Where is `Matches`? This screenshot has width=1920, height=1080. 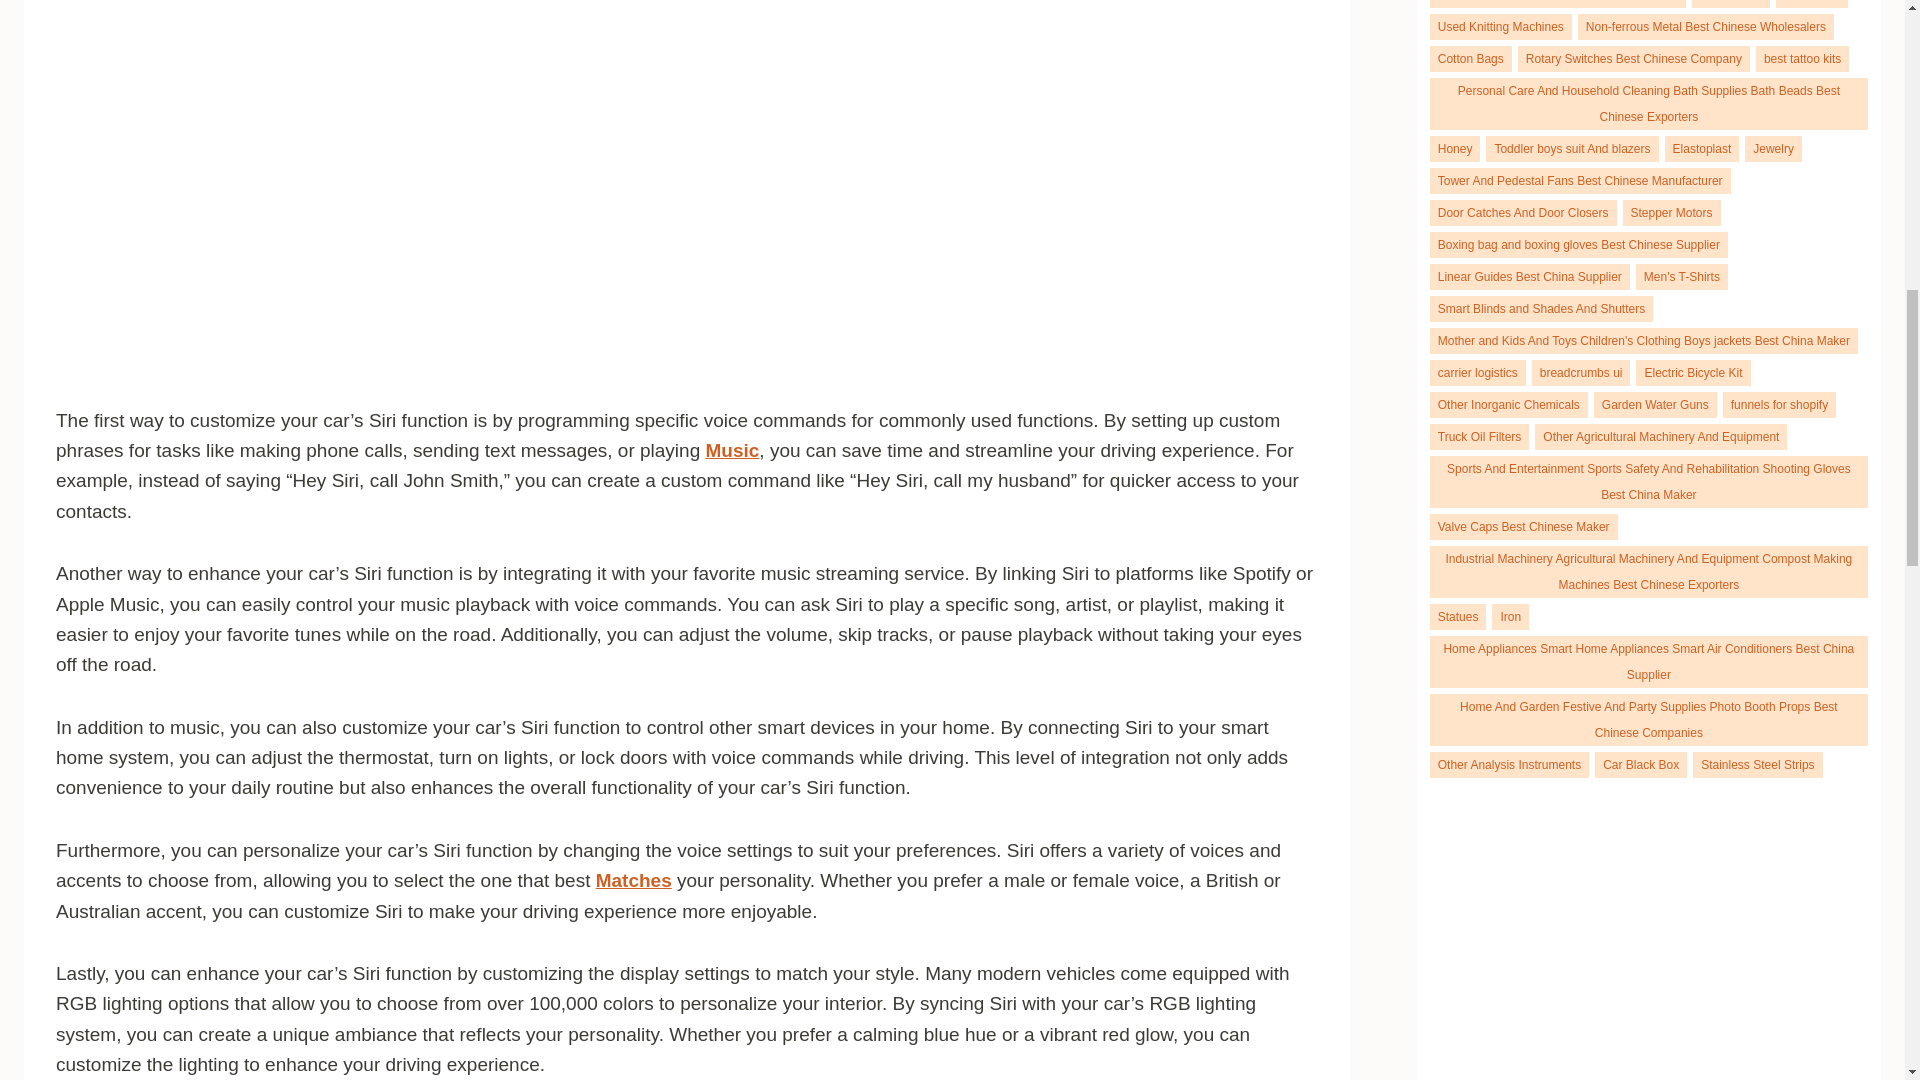
Matches is located at coordinates (634, 880).